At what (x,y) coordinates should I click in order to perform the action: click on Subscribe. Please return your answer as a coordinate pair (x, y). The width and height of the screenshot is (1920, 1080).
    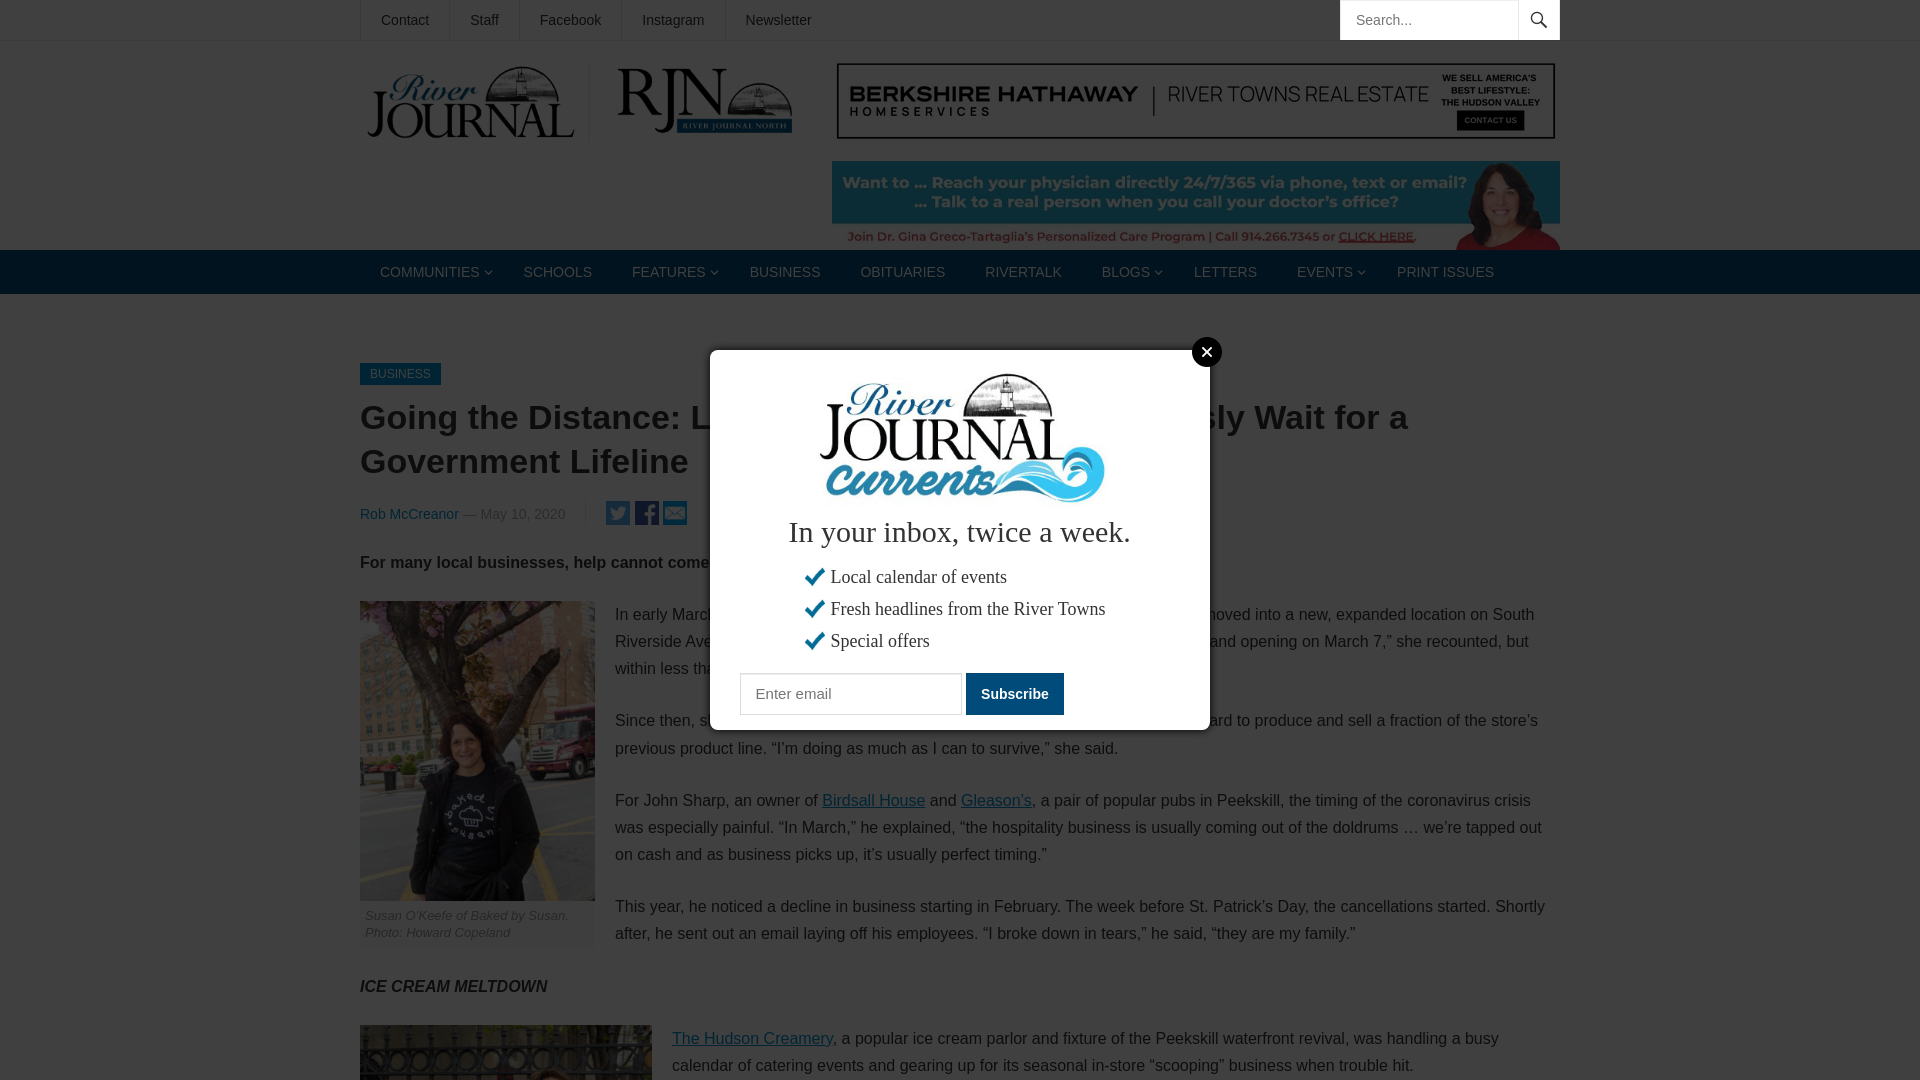
    Looking at the image, I should click on (1014, 693).